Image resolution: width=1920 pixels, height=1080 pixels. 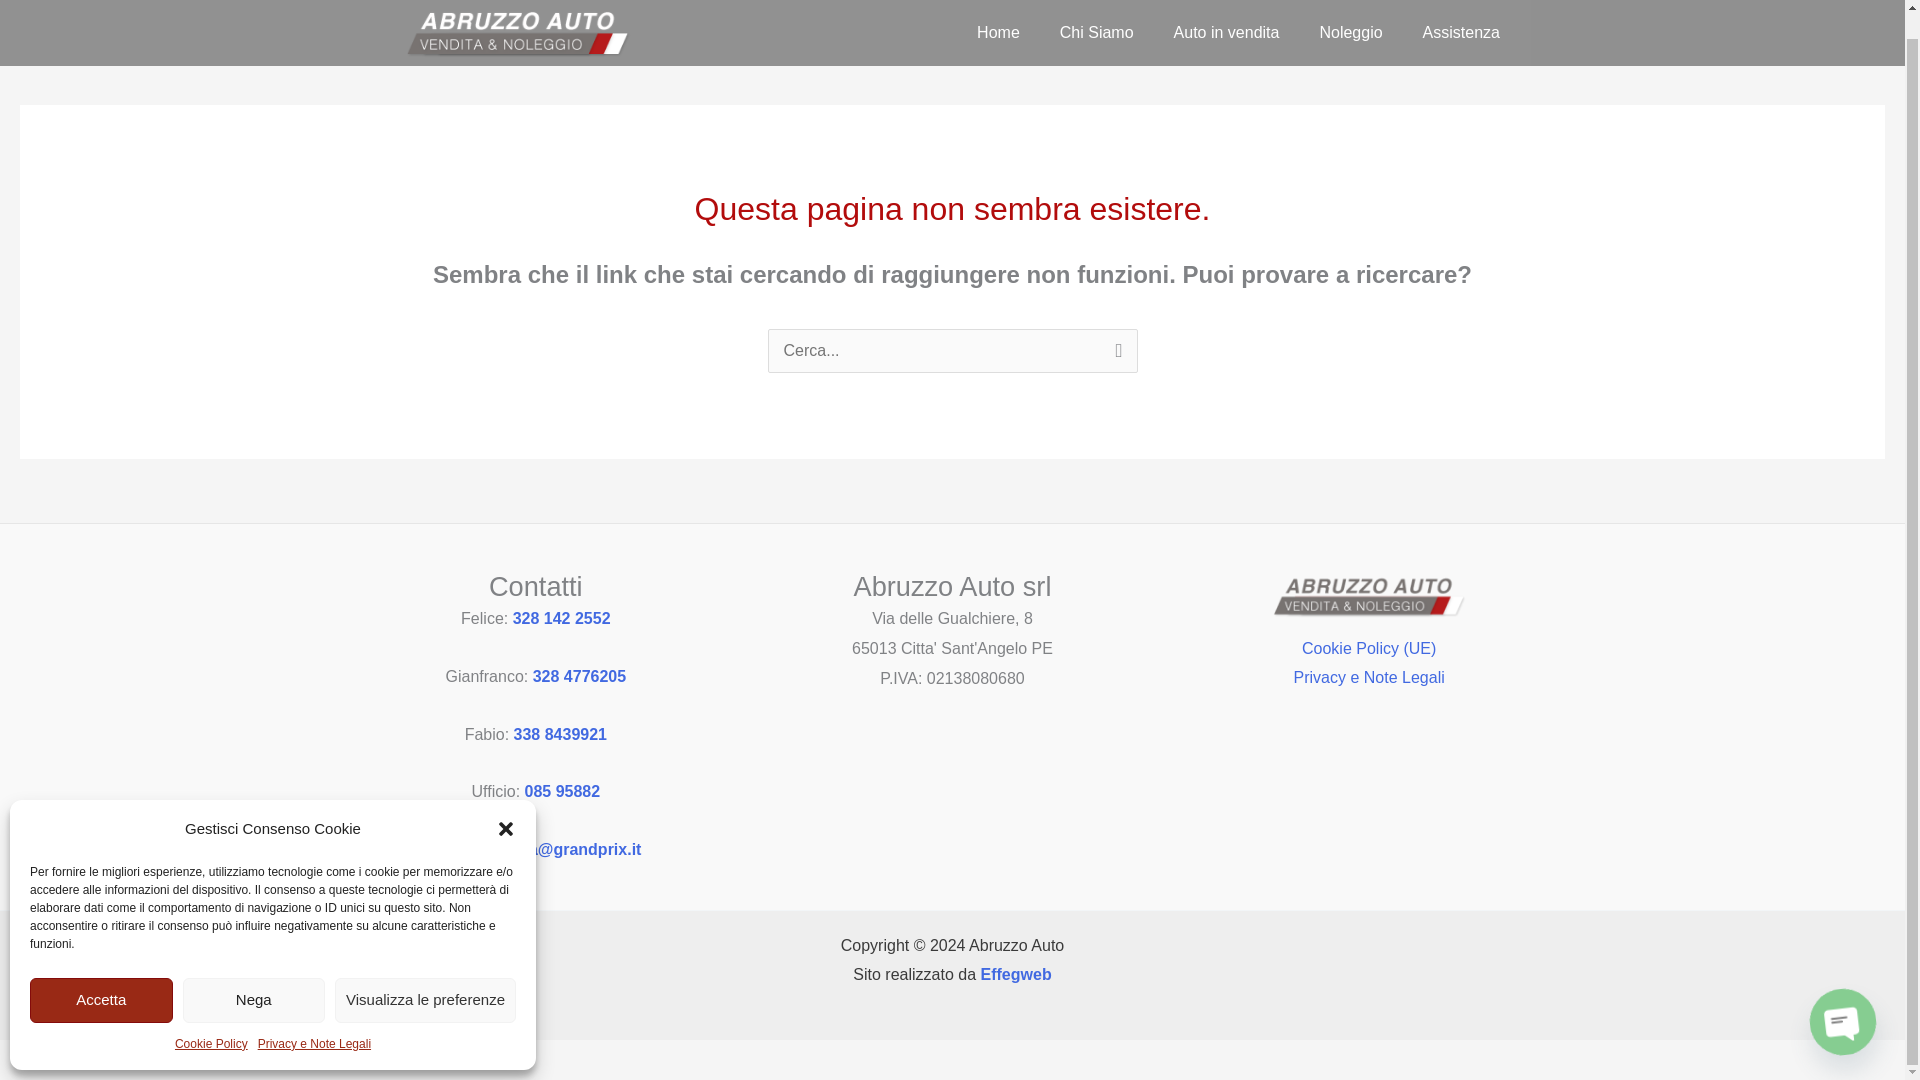 I want to click on Auto in vendita, so click(x=1226, y=16).